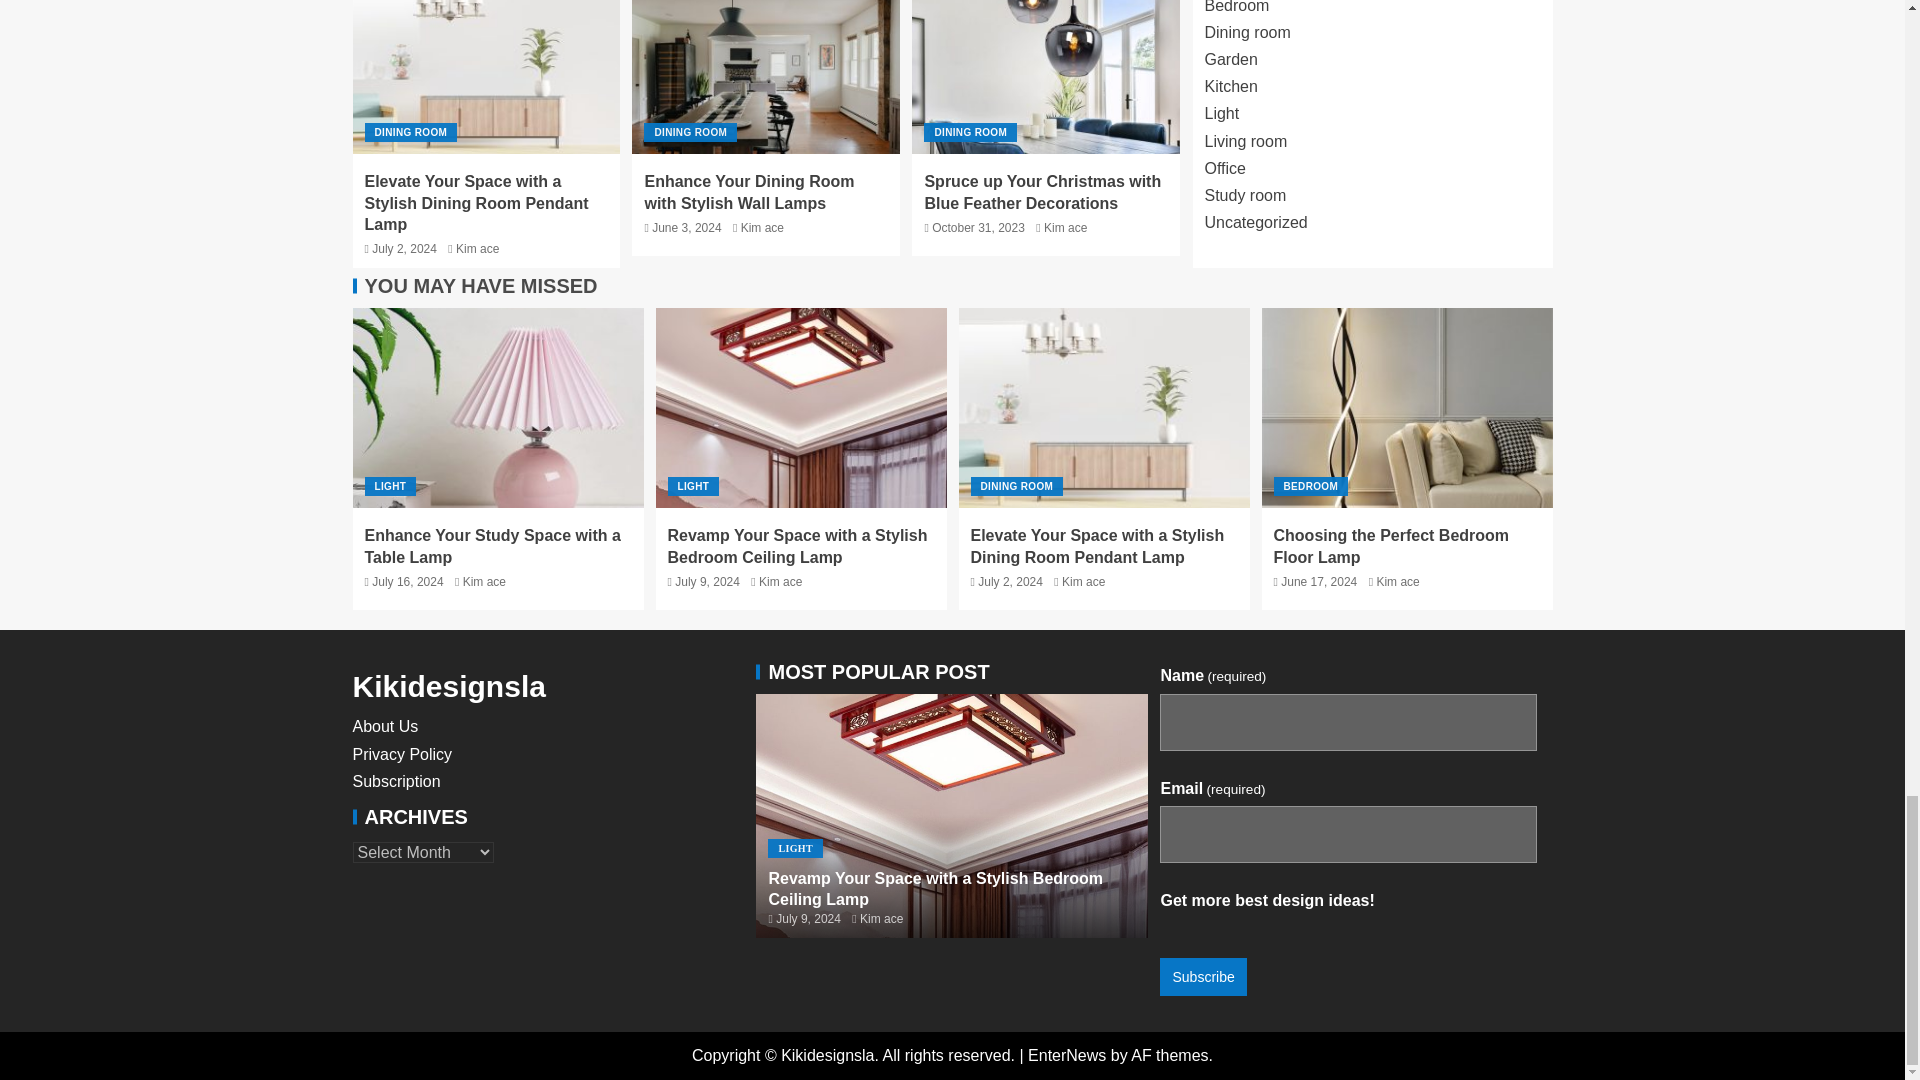  I want to click on DINING ROOM, so click(690, 132).